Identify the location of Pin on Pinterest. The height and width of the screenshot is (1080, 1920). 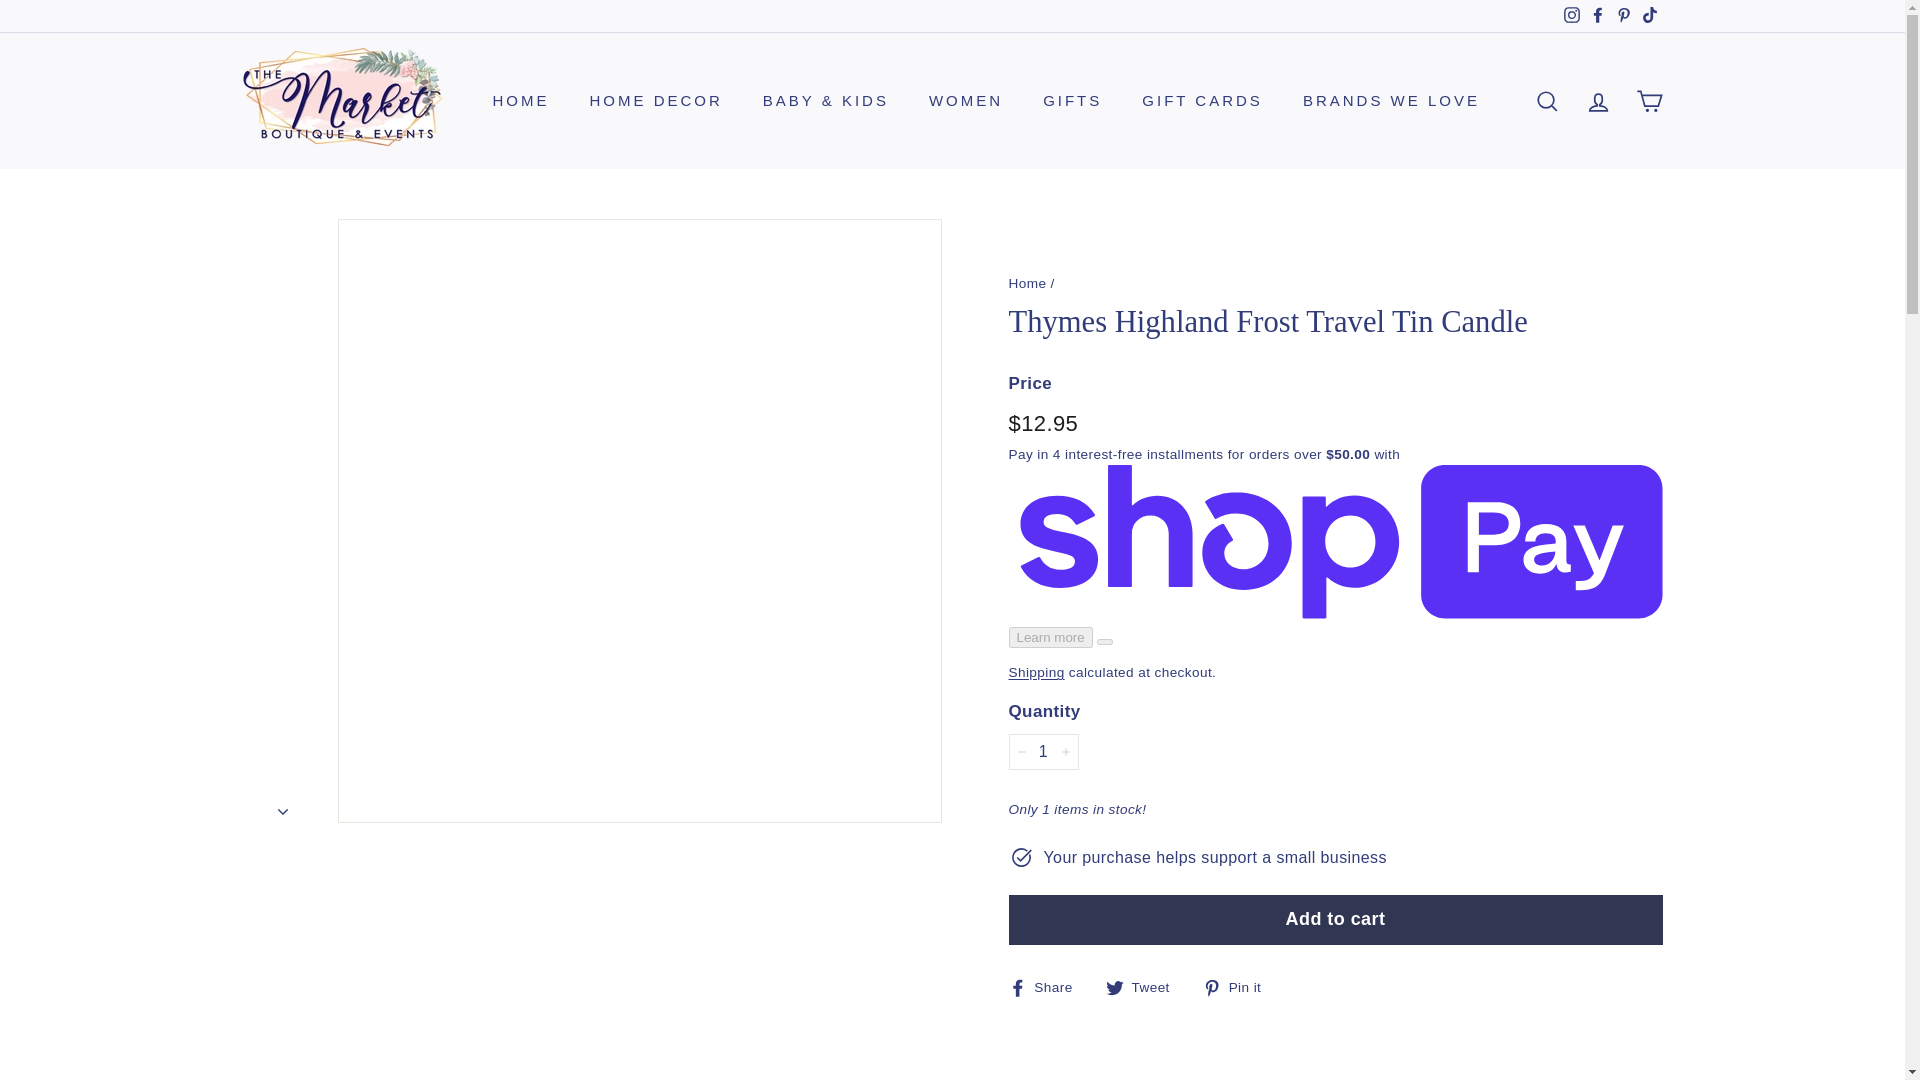
(1240, 987).